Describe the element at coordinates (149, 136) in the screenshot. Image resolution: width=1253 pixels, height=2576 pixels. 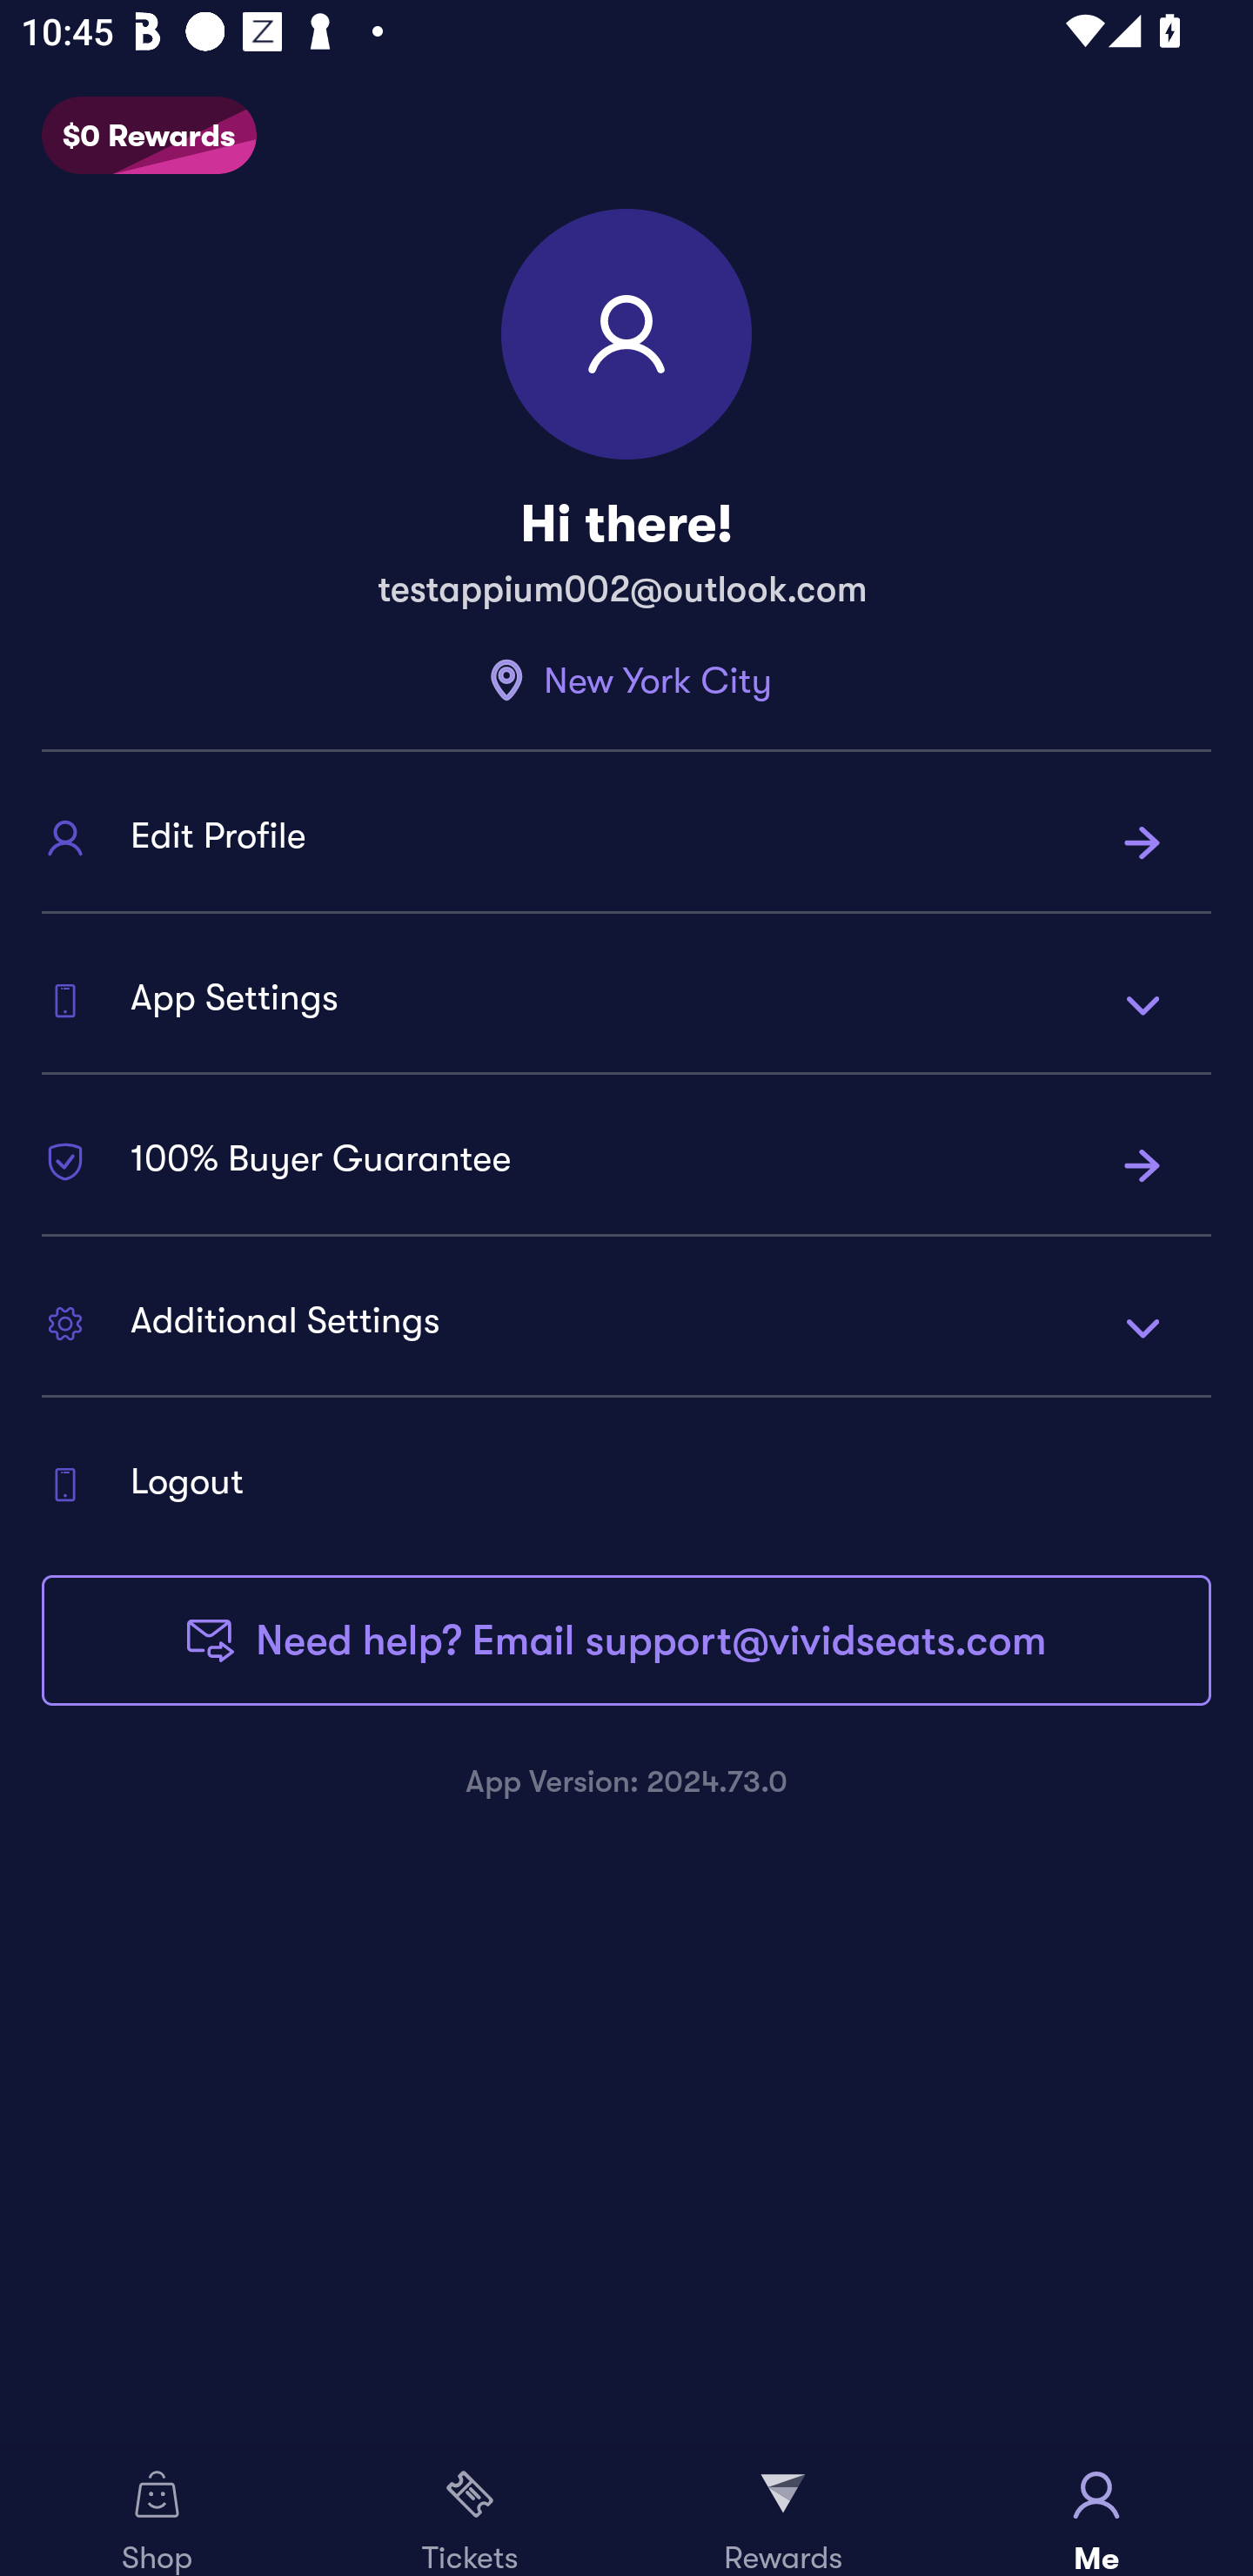
I see `$0 Rewards` at that location.